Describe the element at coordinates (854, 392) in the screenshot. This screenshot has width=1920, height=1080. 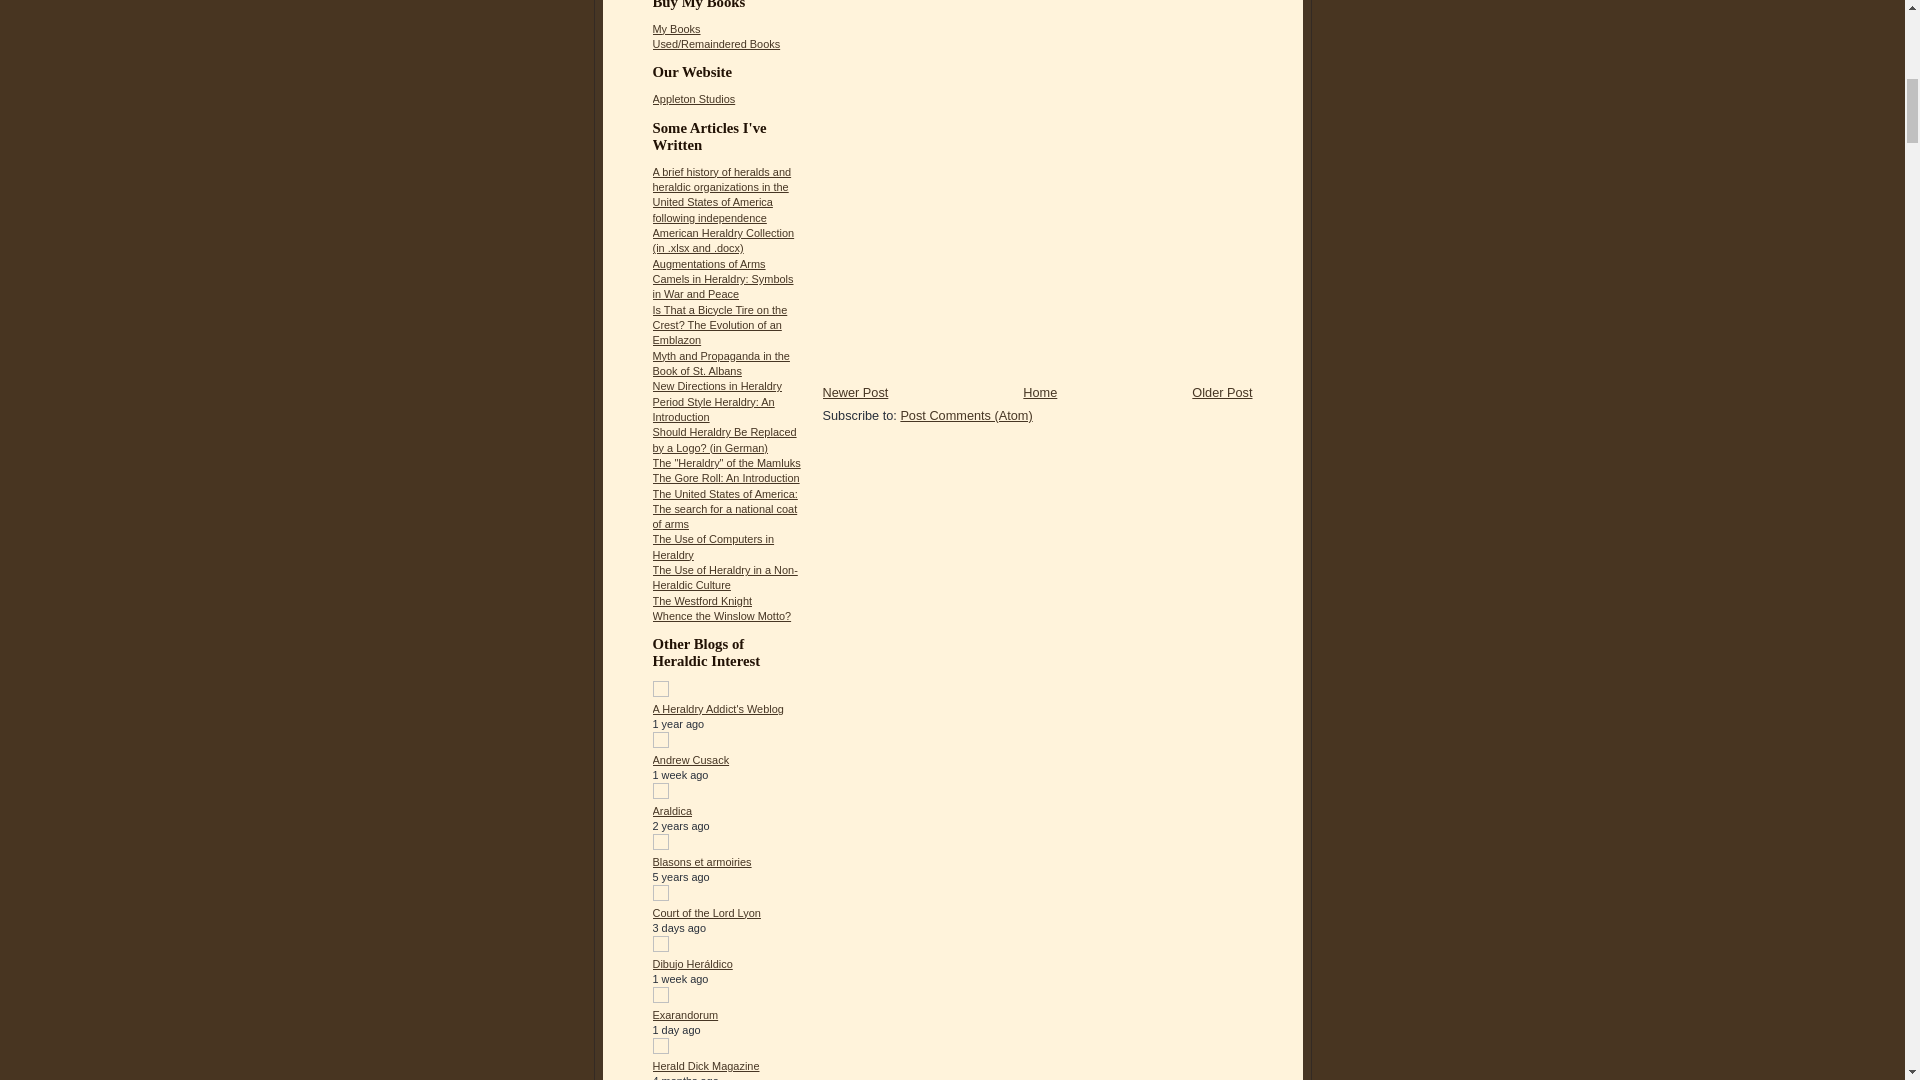
I see `Newer Post` at that location.